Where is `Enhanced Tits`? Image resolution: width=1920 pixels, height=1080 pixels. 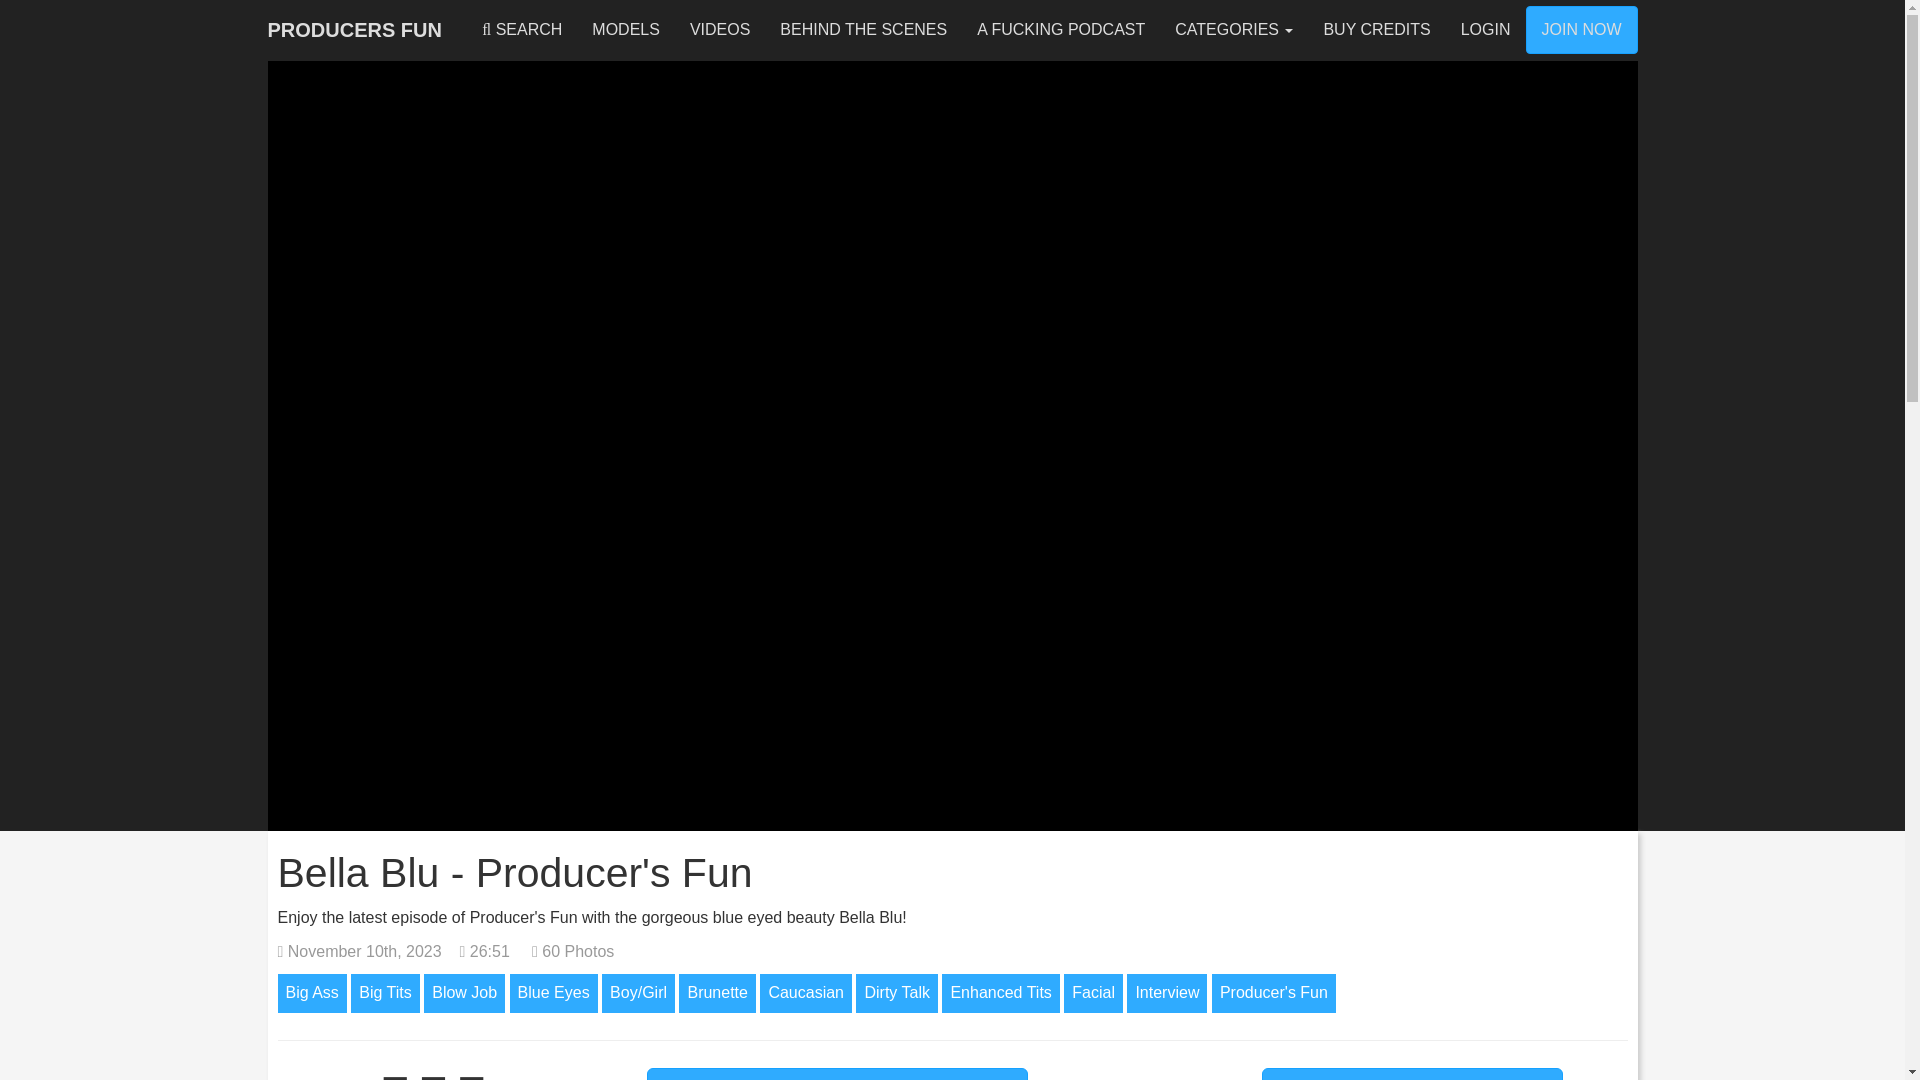 Enhanced Tits is located at coordinates (1000, 994).